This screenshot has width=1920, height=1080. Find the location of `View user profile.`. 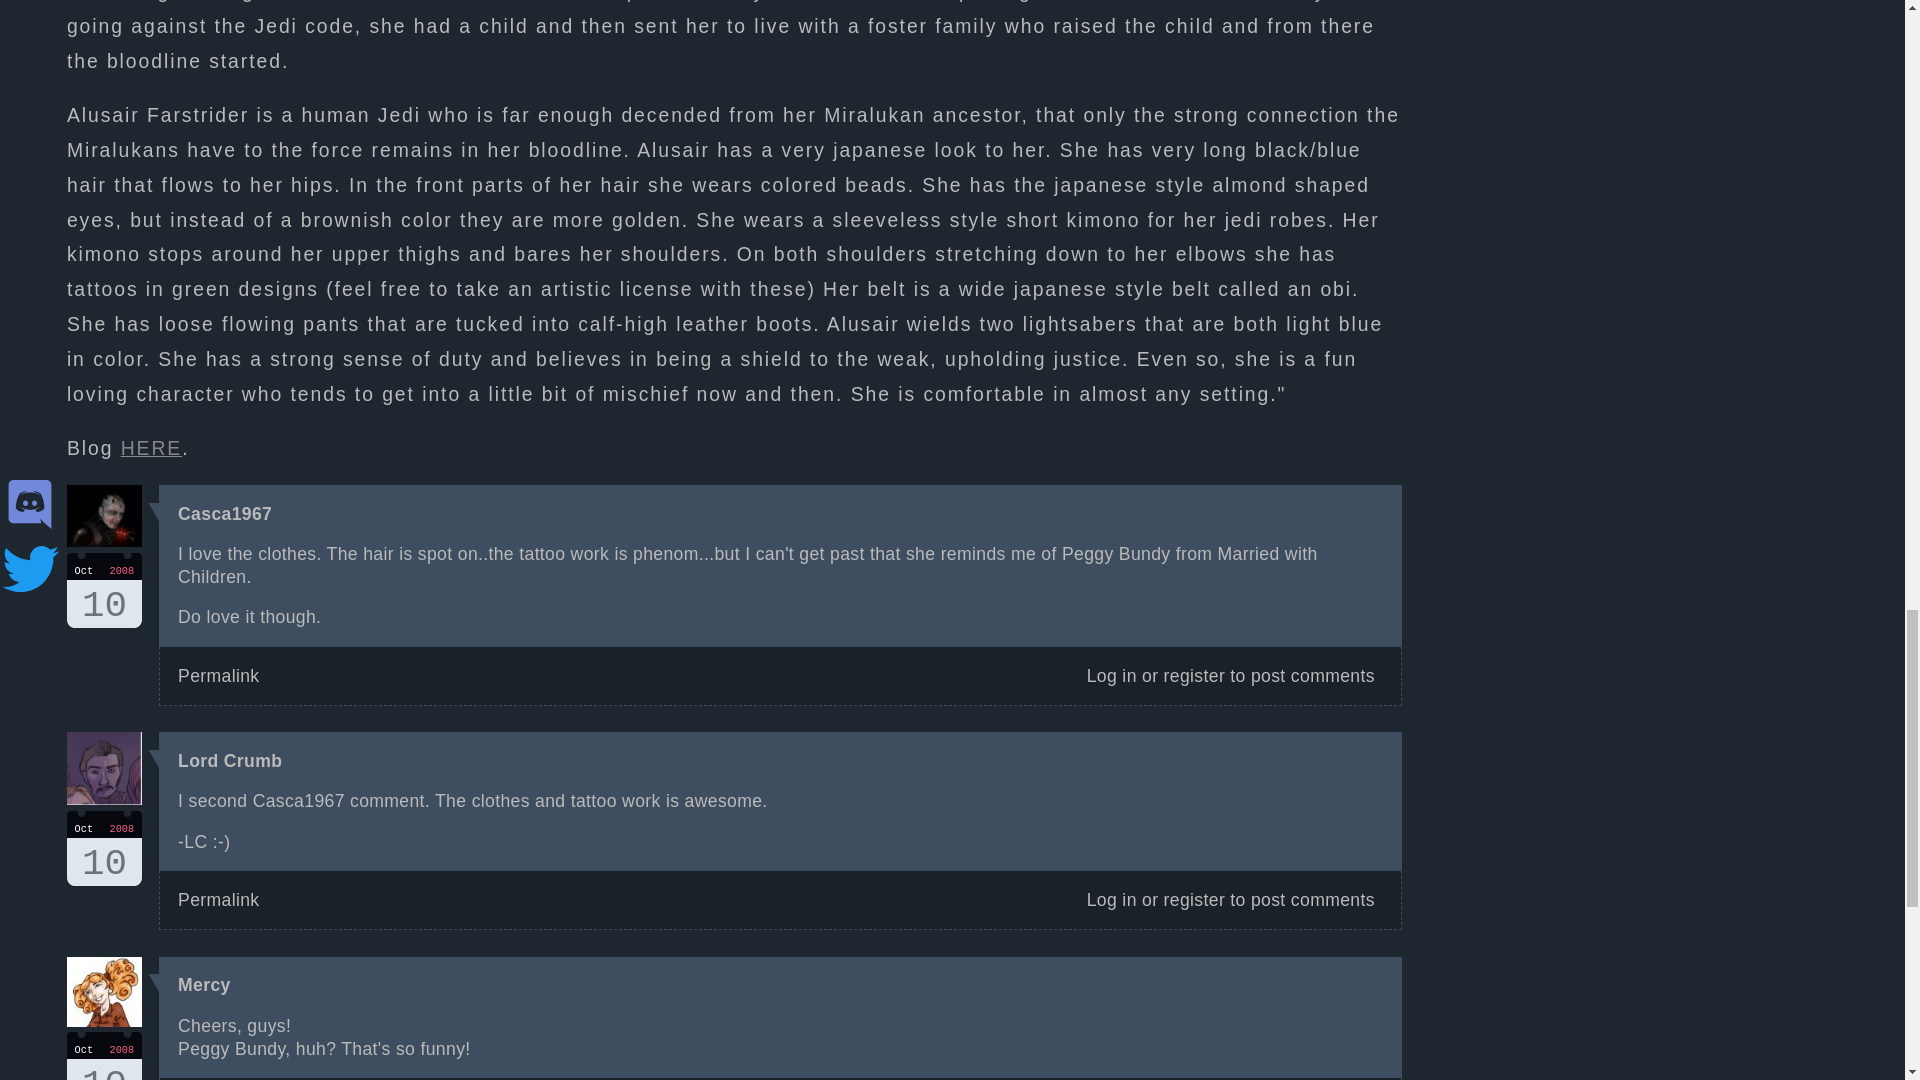

View user profile. is located at coordinates (204, 984).